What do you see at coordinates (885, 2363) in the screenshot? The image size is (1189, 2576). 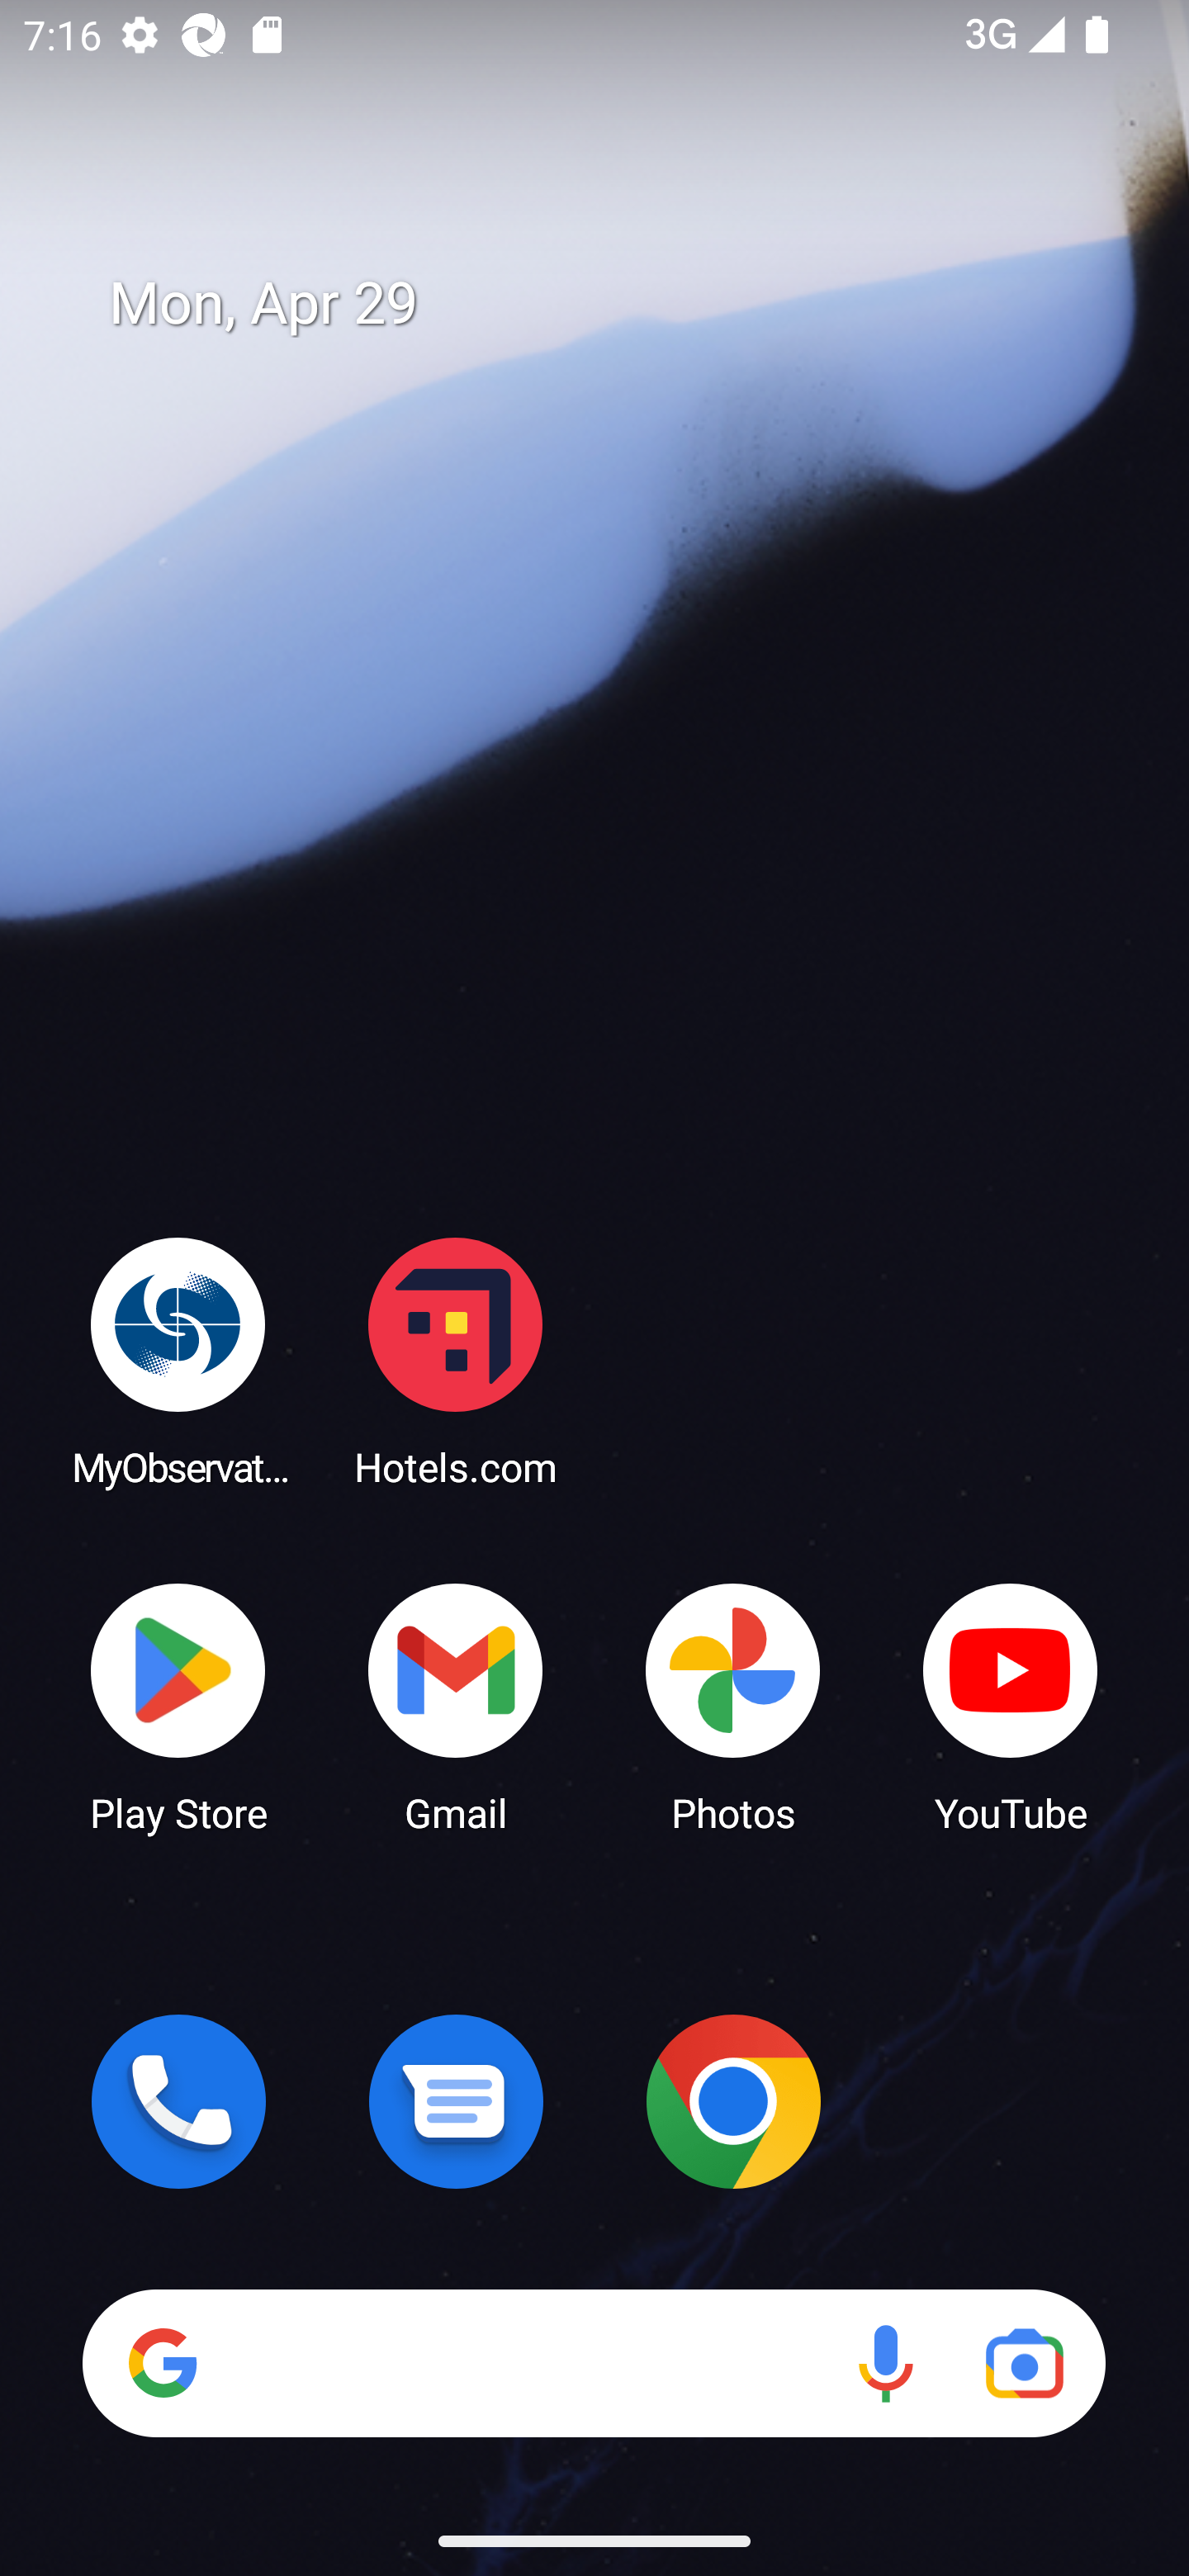 I see `Voice search` at bounding box center [885, 2363].